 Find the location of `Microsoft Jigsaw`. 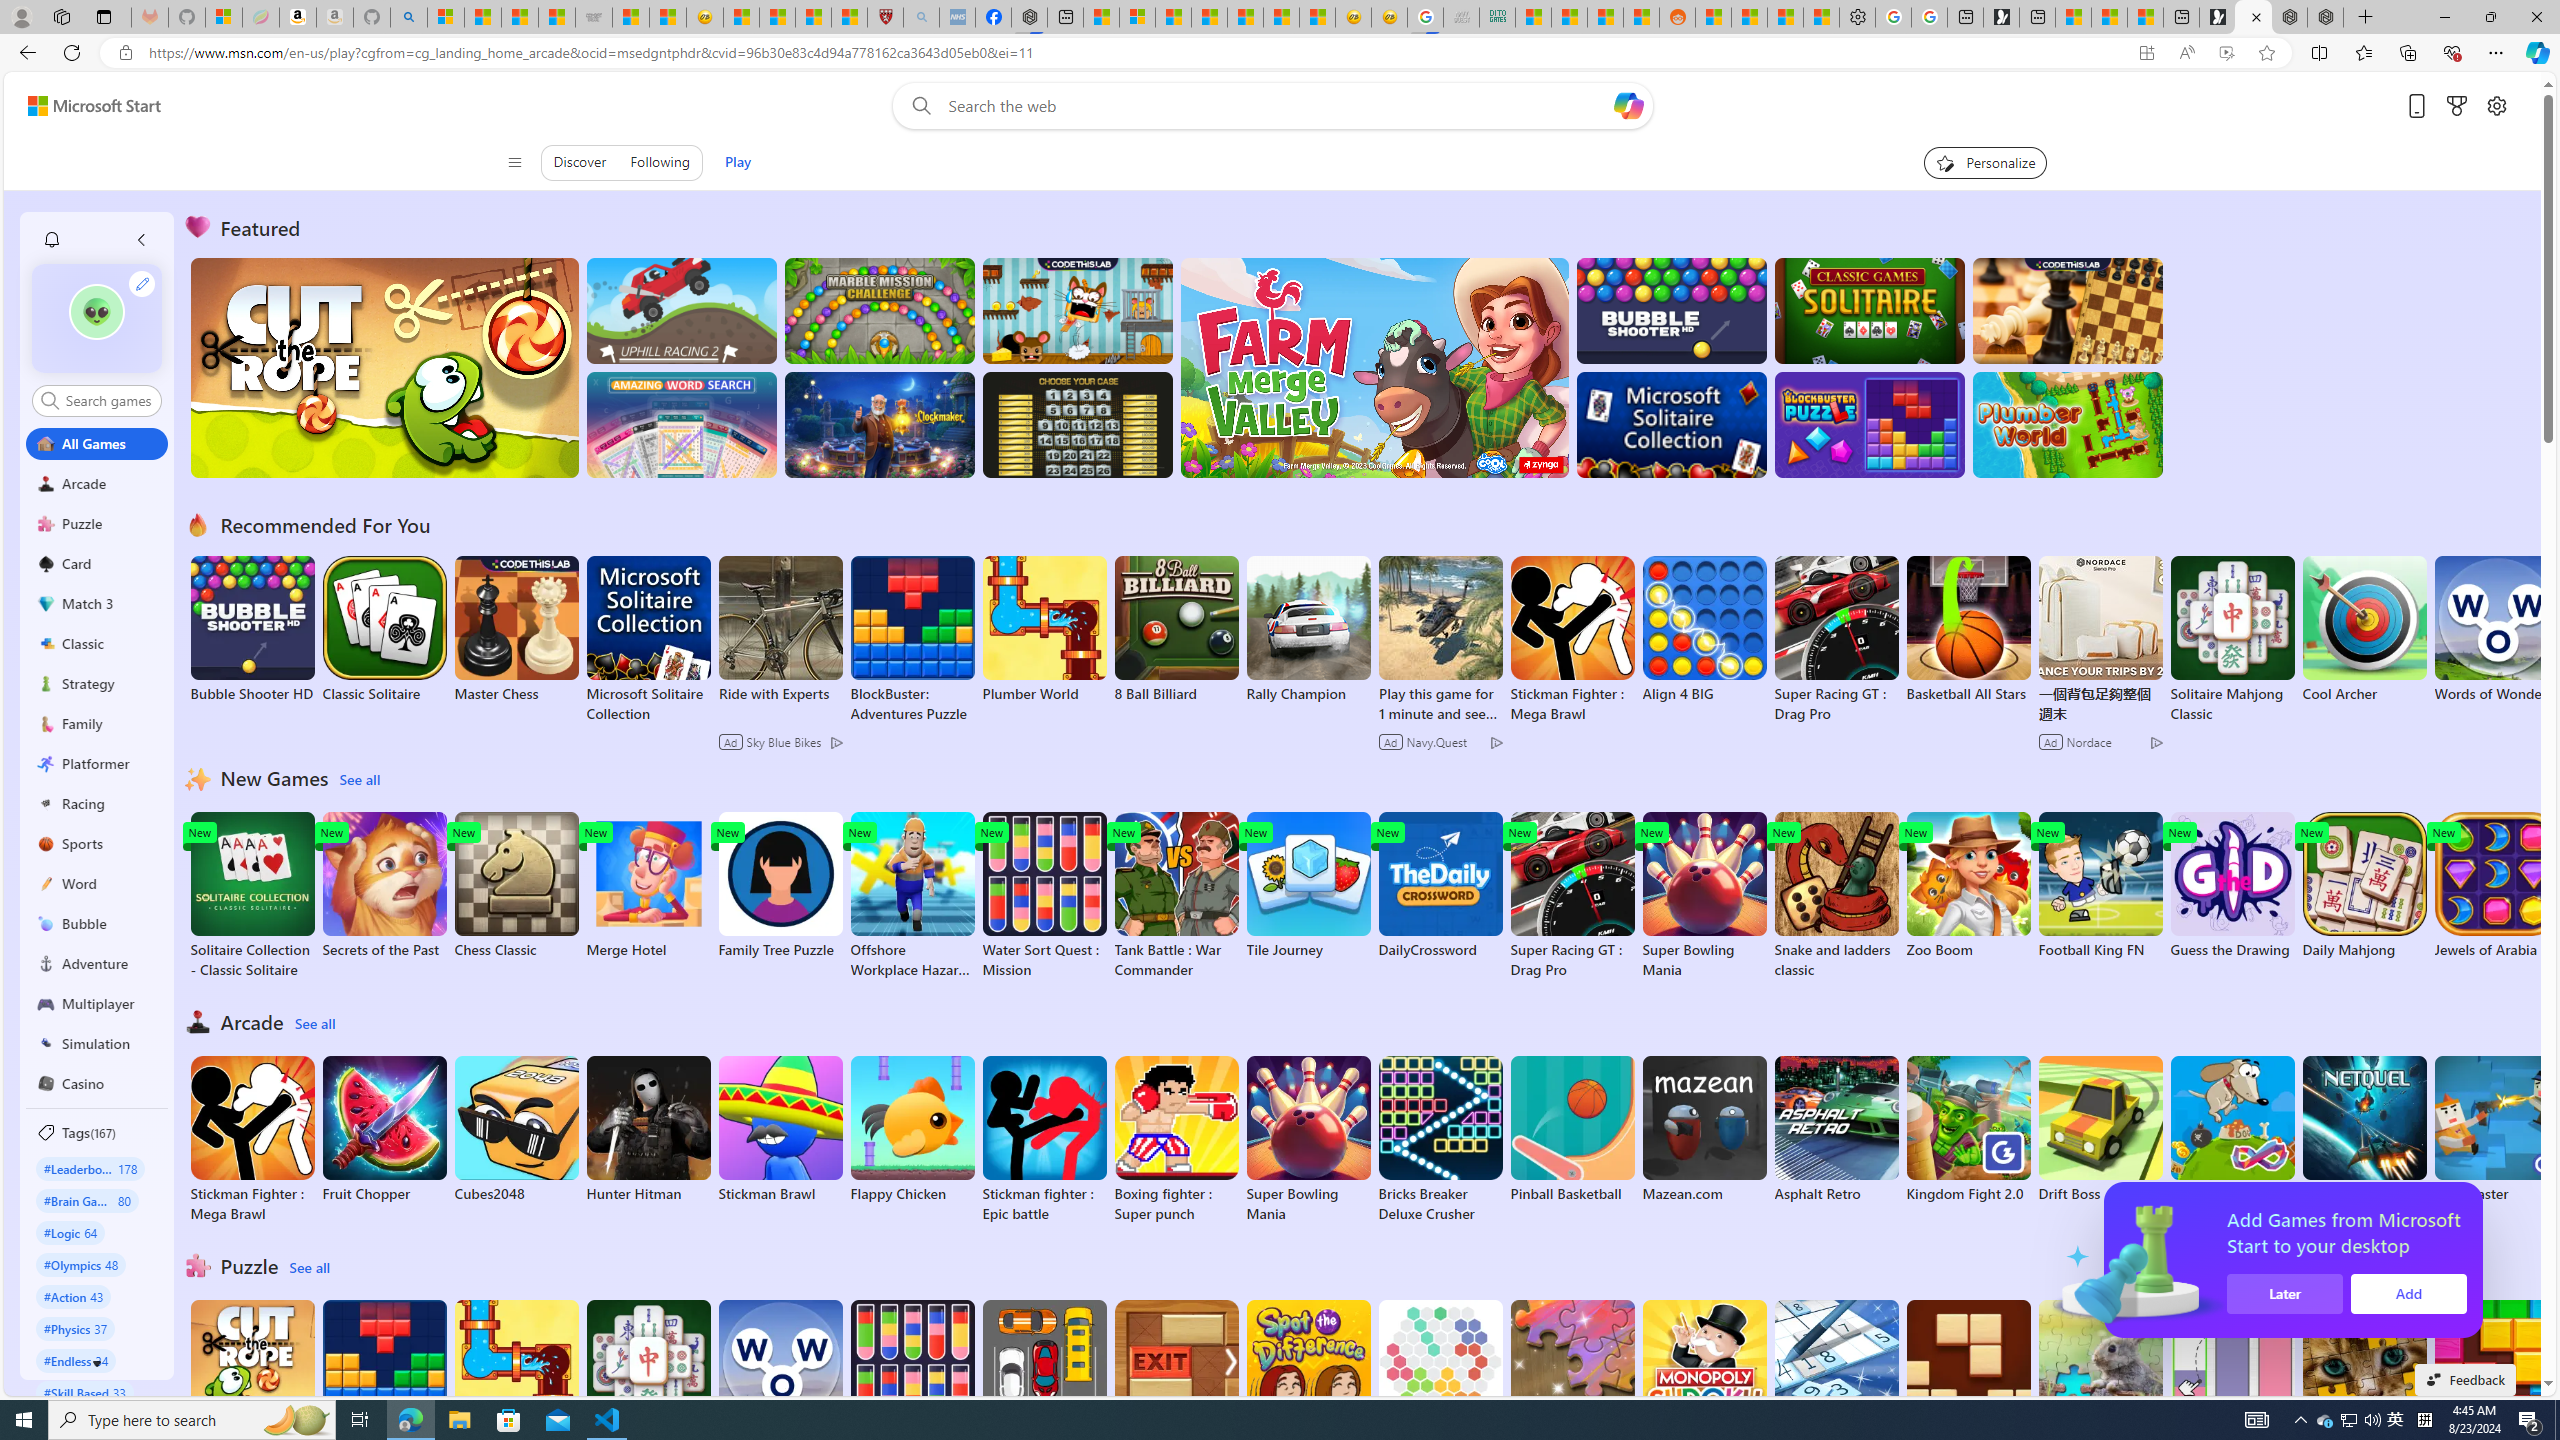

Microsoft Jigsaw is located at coordinates (1572, 1374).